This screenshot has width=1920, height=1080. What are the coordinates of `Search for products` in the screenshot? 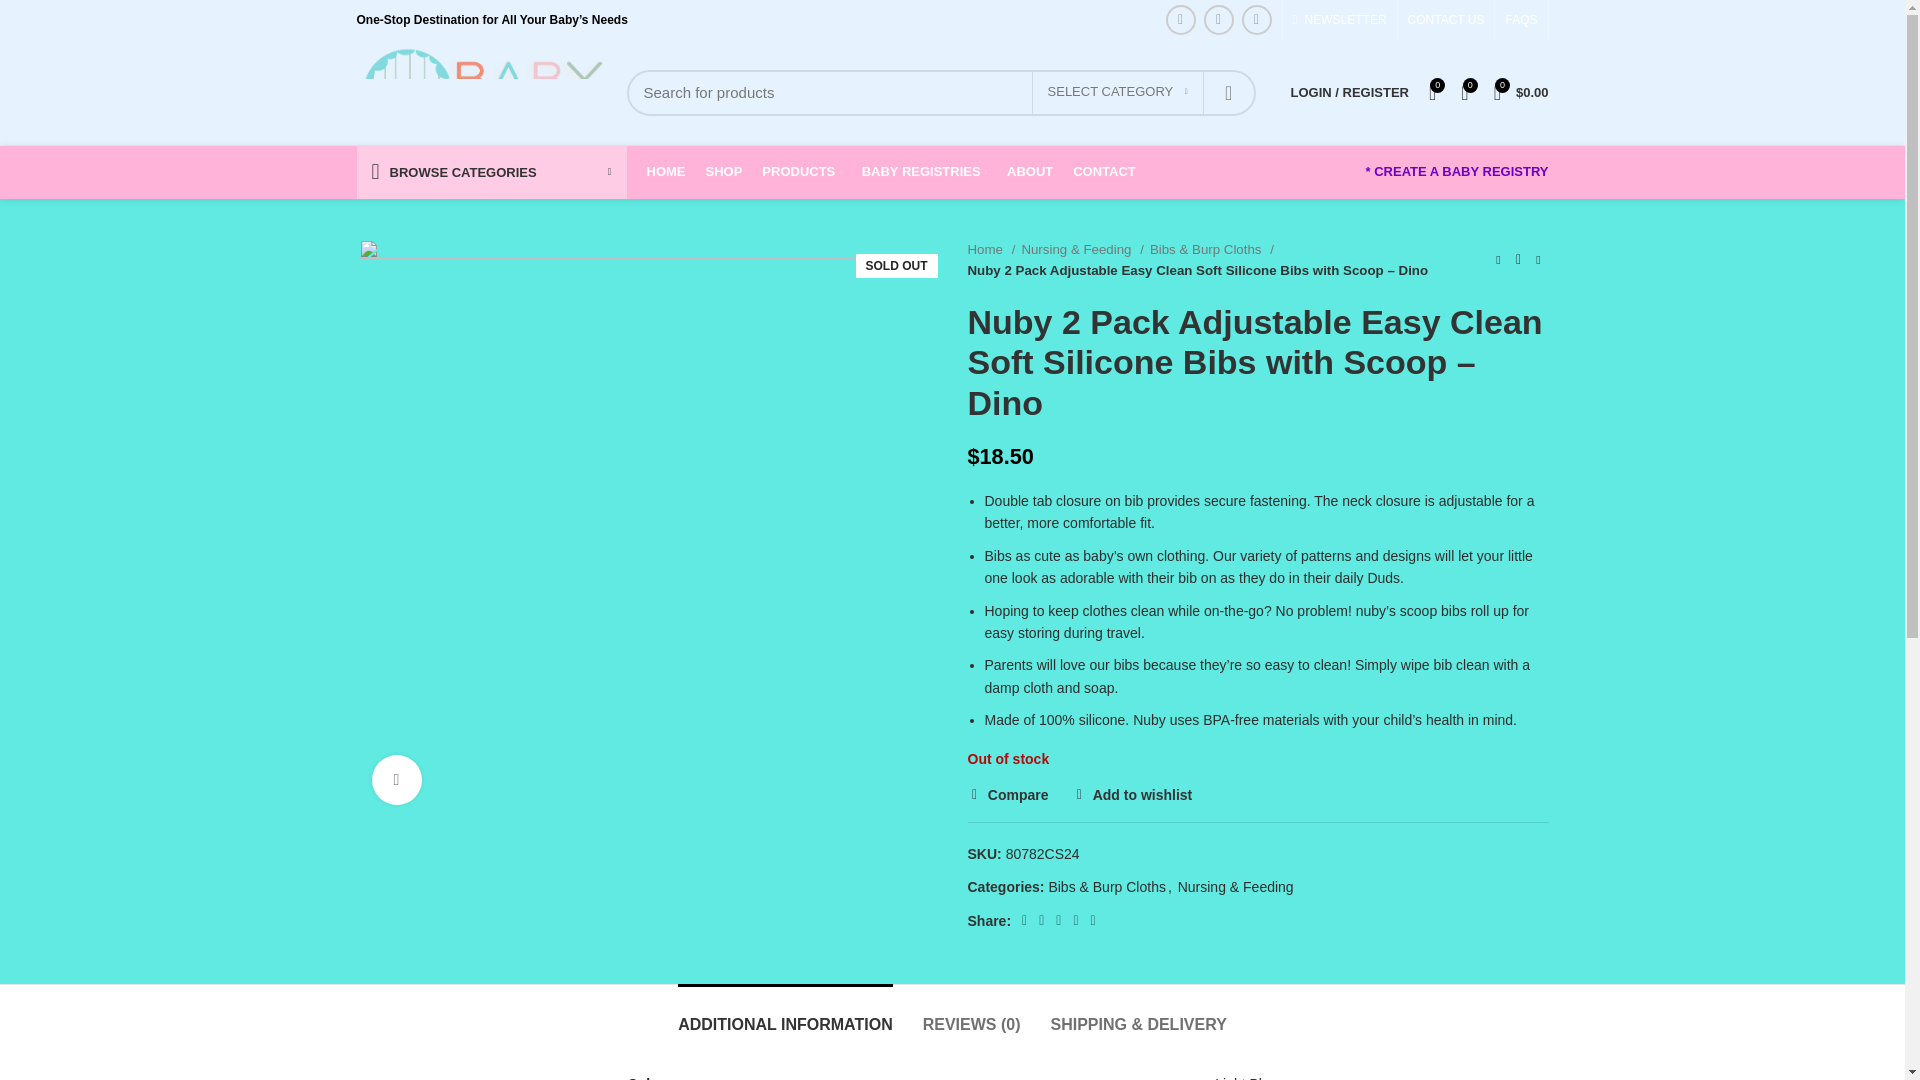 It's located at (940, 92).